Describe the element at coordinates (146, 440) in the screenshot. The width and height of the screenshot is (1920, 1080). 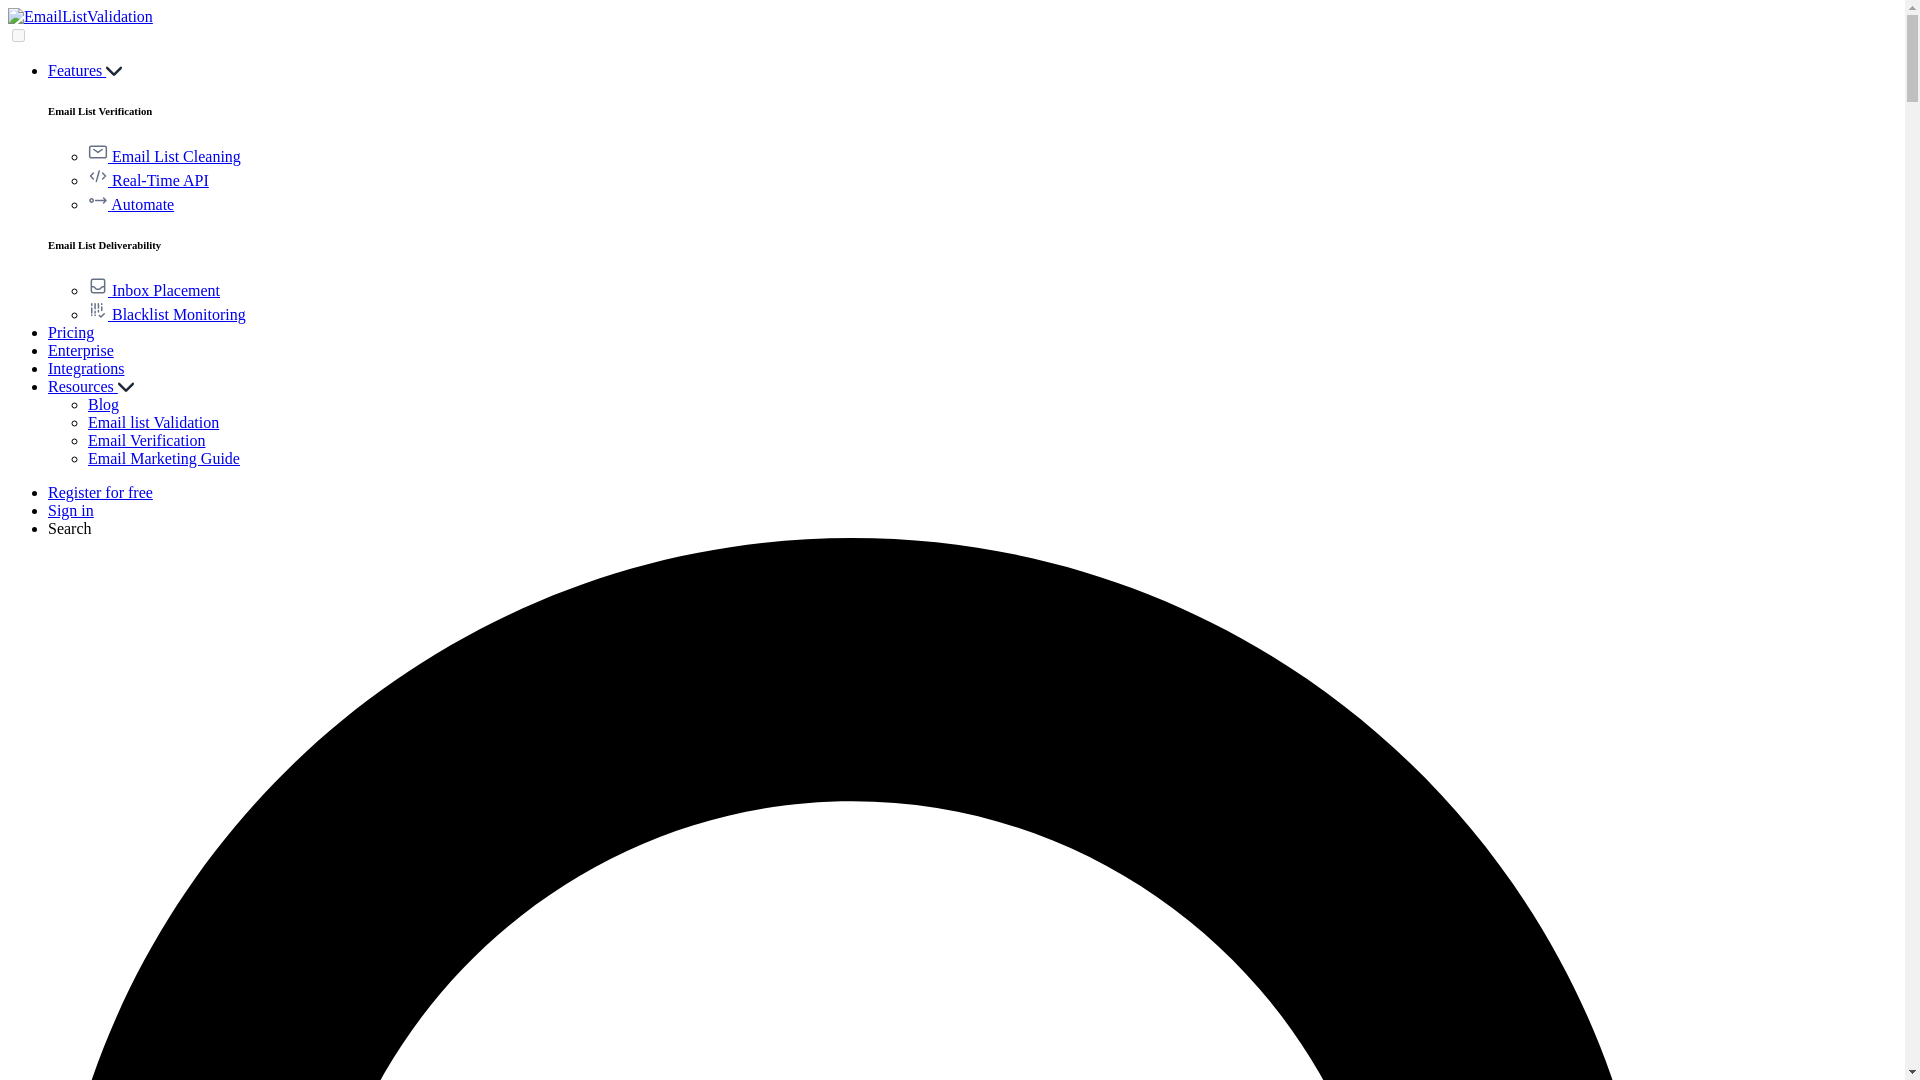
I see `Email Verification` at that location.